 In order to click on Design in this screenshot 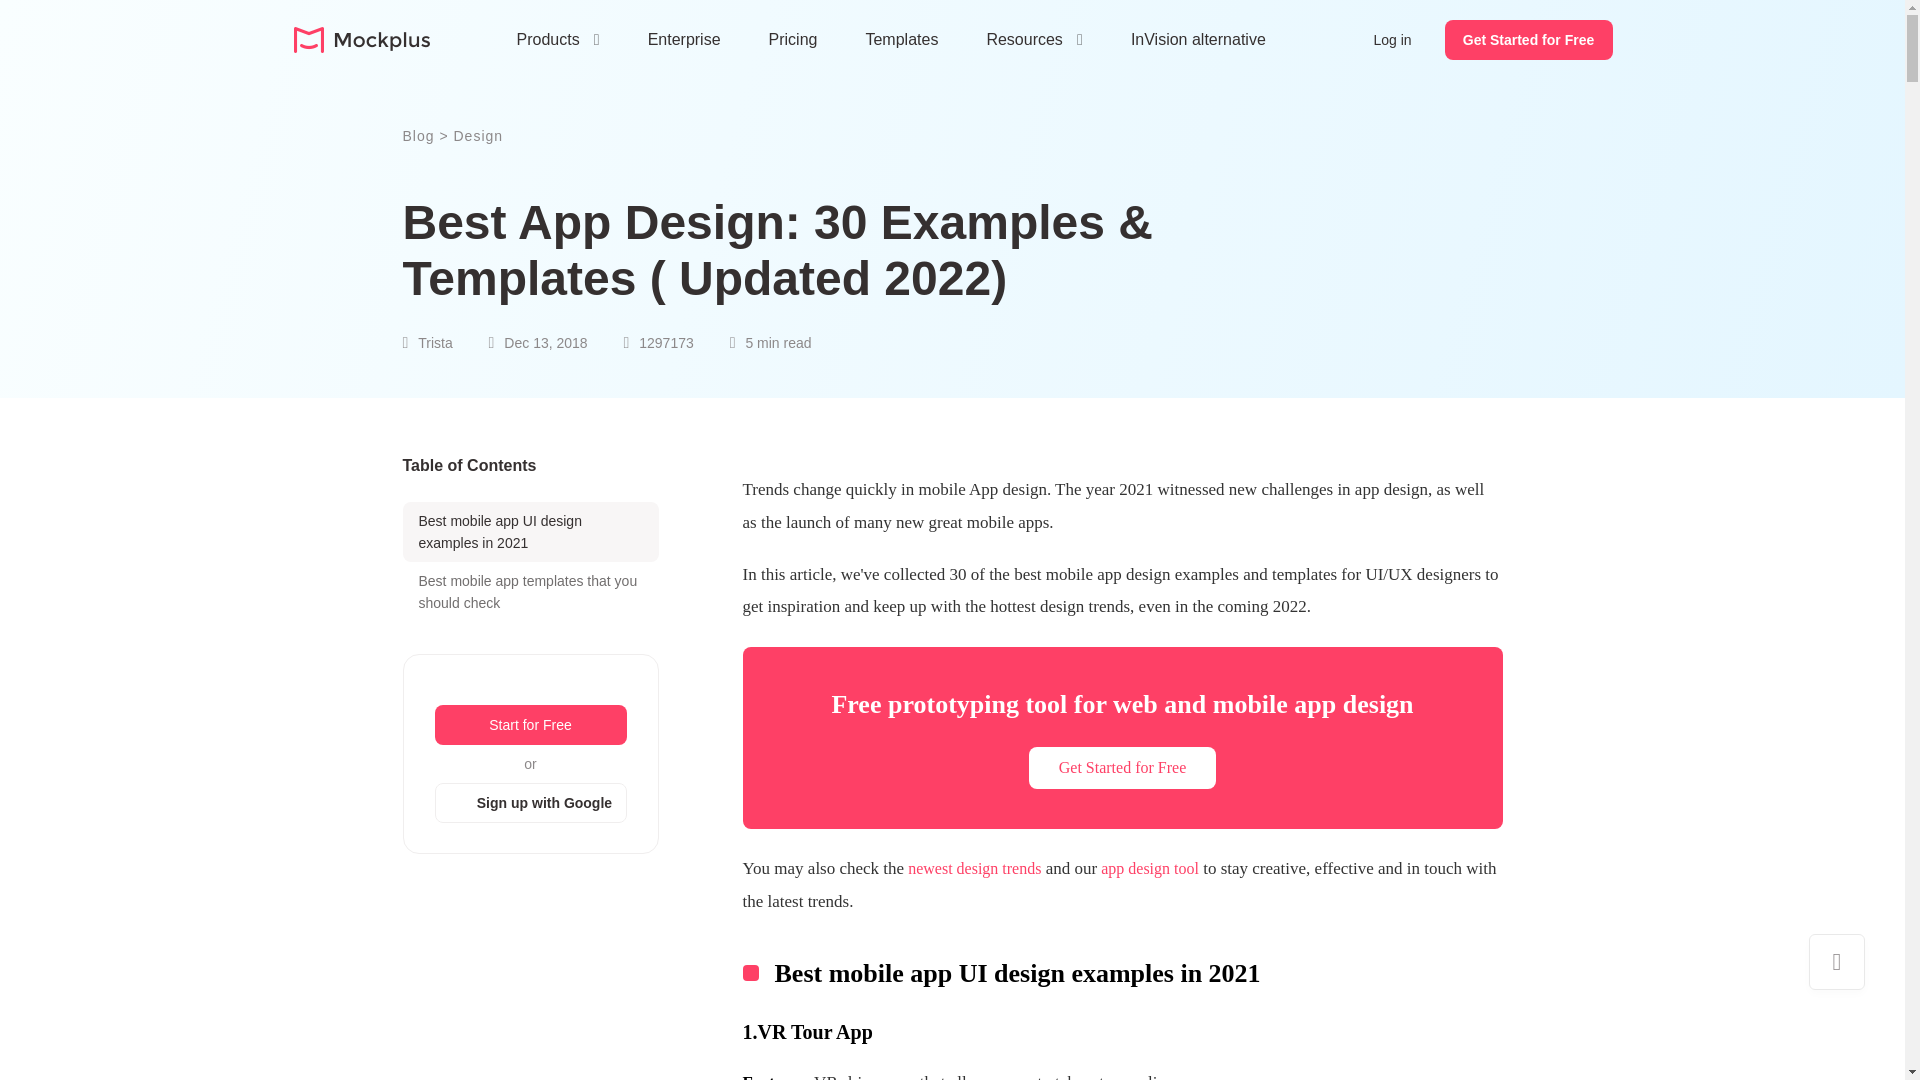, I will do `click(478, 136)`.